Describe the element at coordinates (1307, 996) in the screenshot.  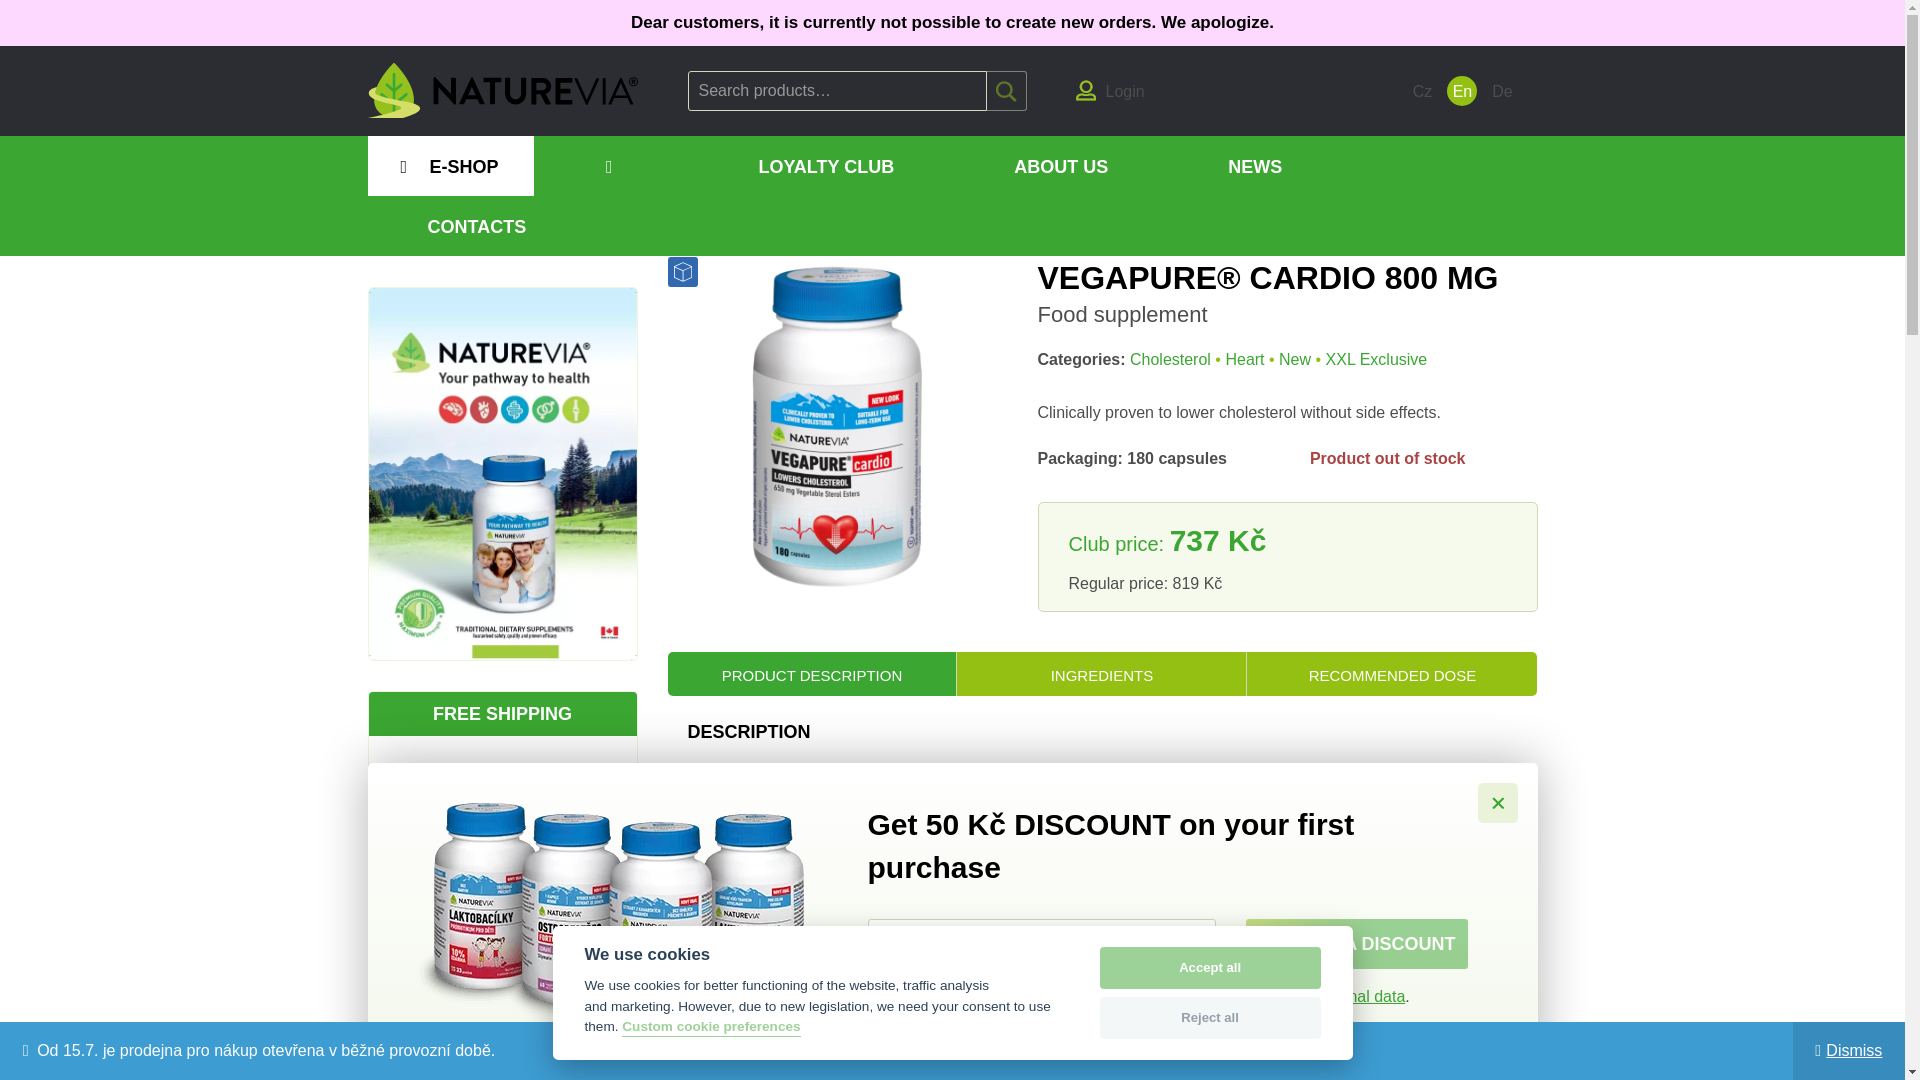
I see `processing of personal data` at that location.